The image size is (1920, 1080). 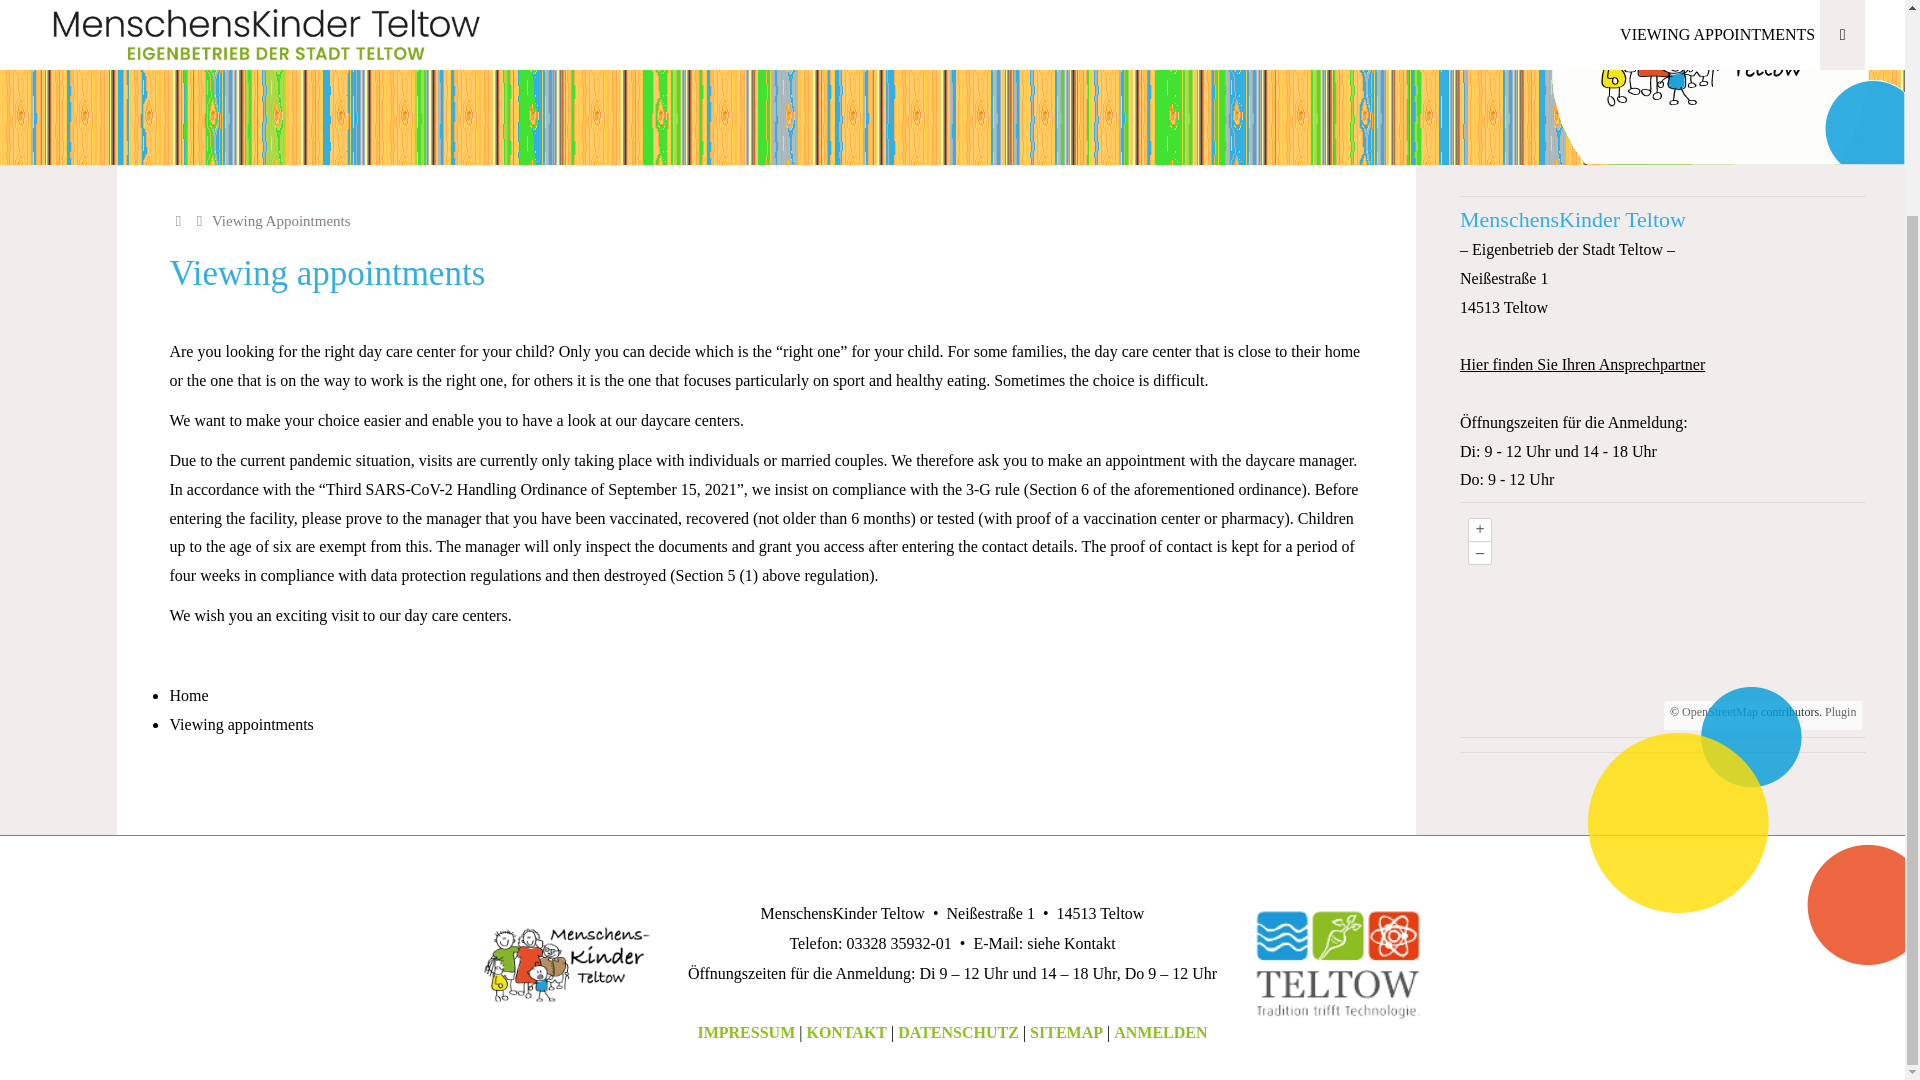 I want to click on IMPRESSUM, so click(x=745, y=1032).